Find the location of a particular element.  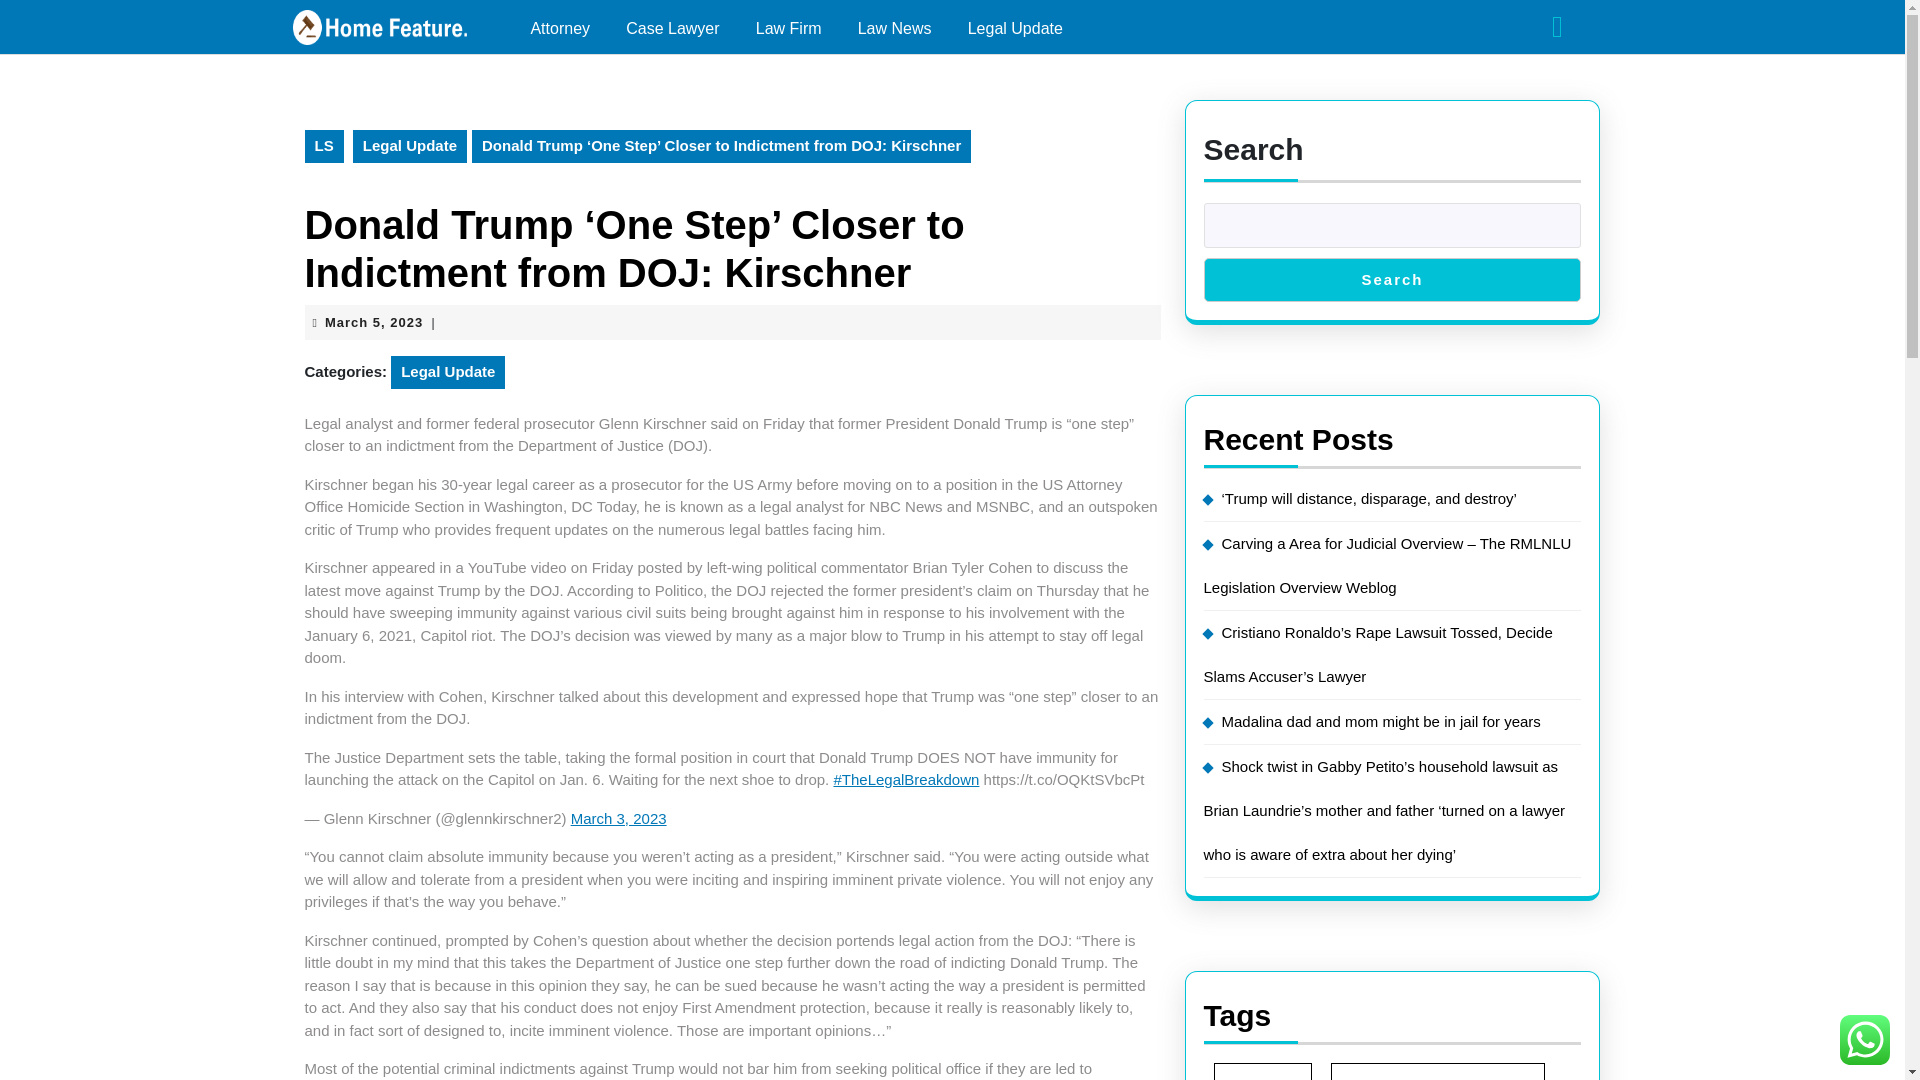

Madalina dad and mom might be in jail for years is located at coordinates (323, 146).